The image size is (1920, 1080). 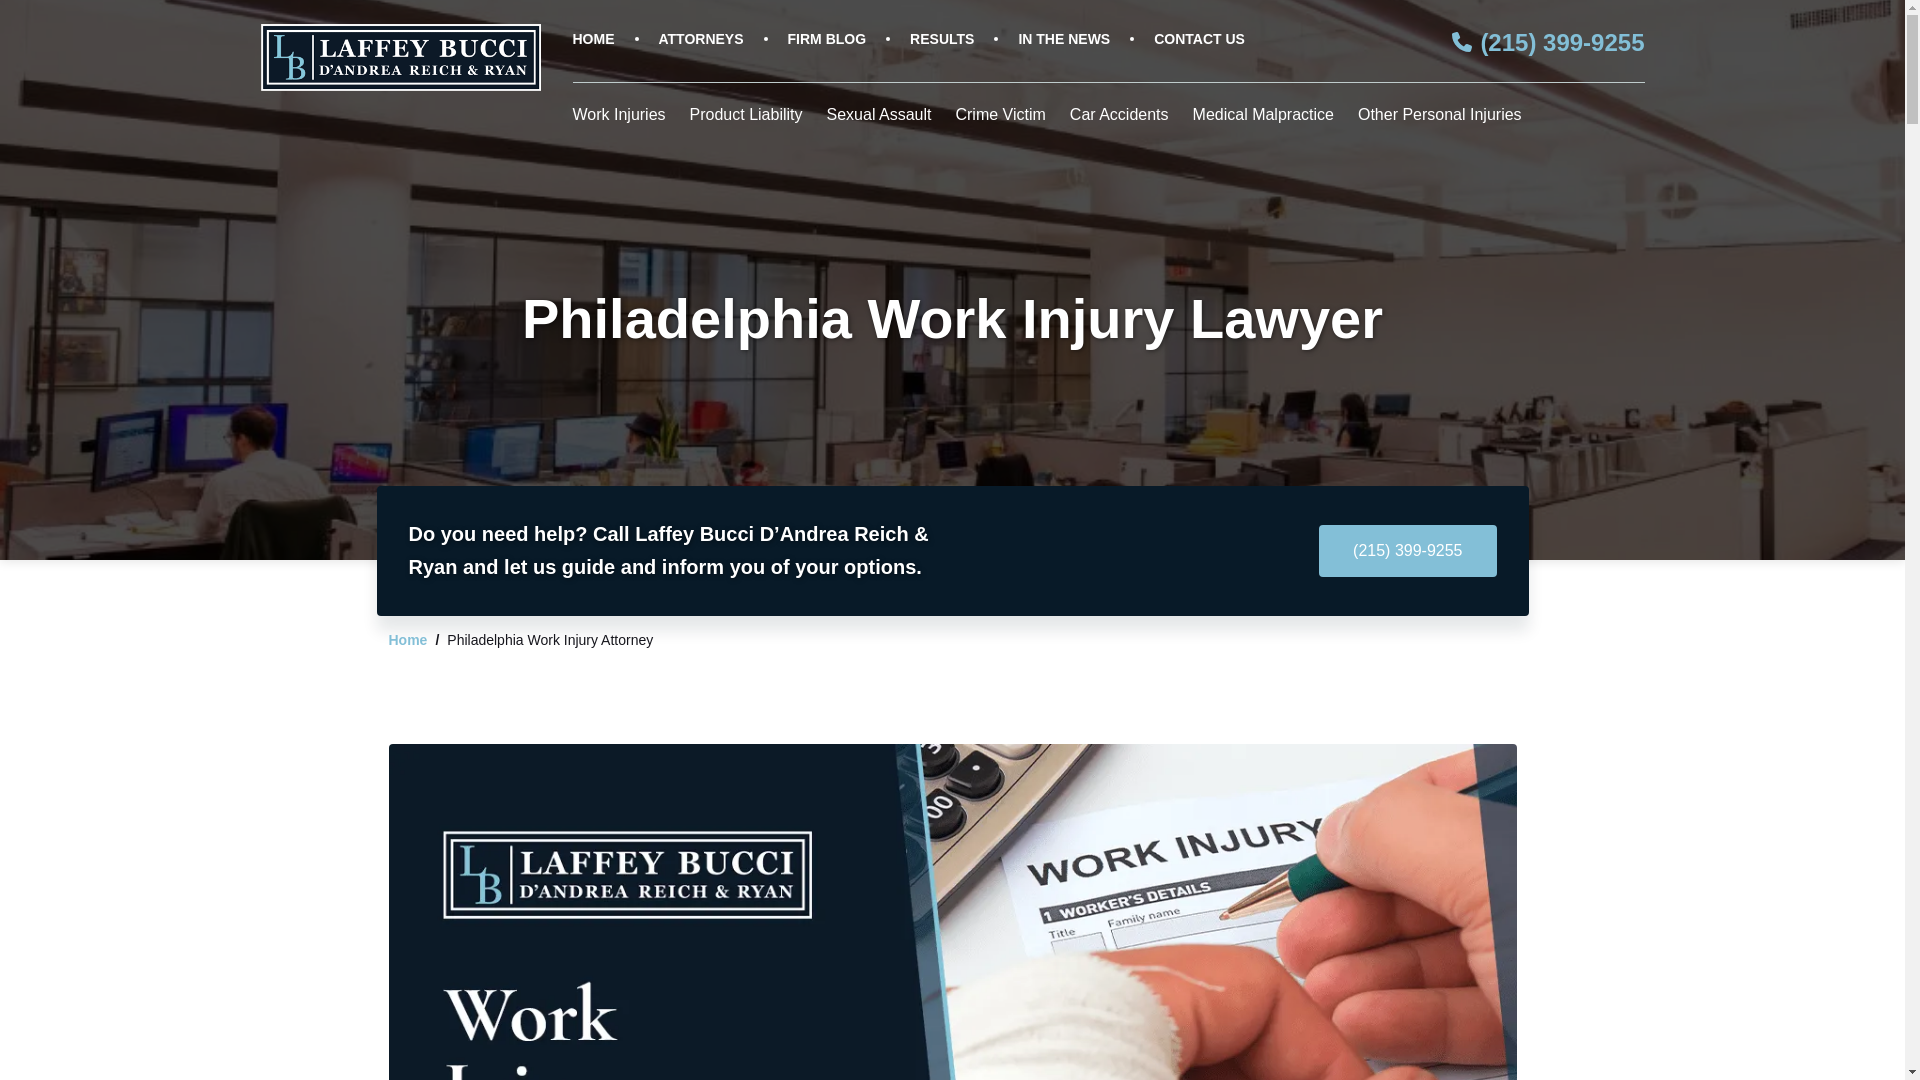 What do you see at coordinates (1198, 39) in the screenshot?
I see `CONTACT US` at bounding box center [1198, 39].